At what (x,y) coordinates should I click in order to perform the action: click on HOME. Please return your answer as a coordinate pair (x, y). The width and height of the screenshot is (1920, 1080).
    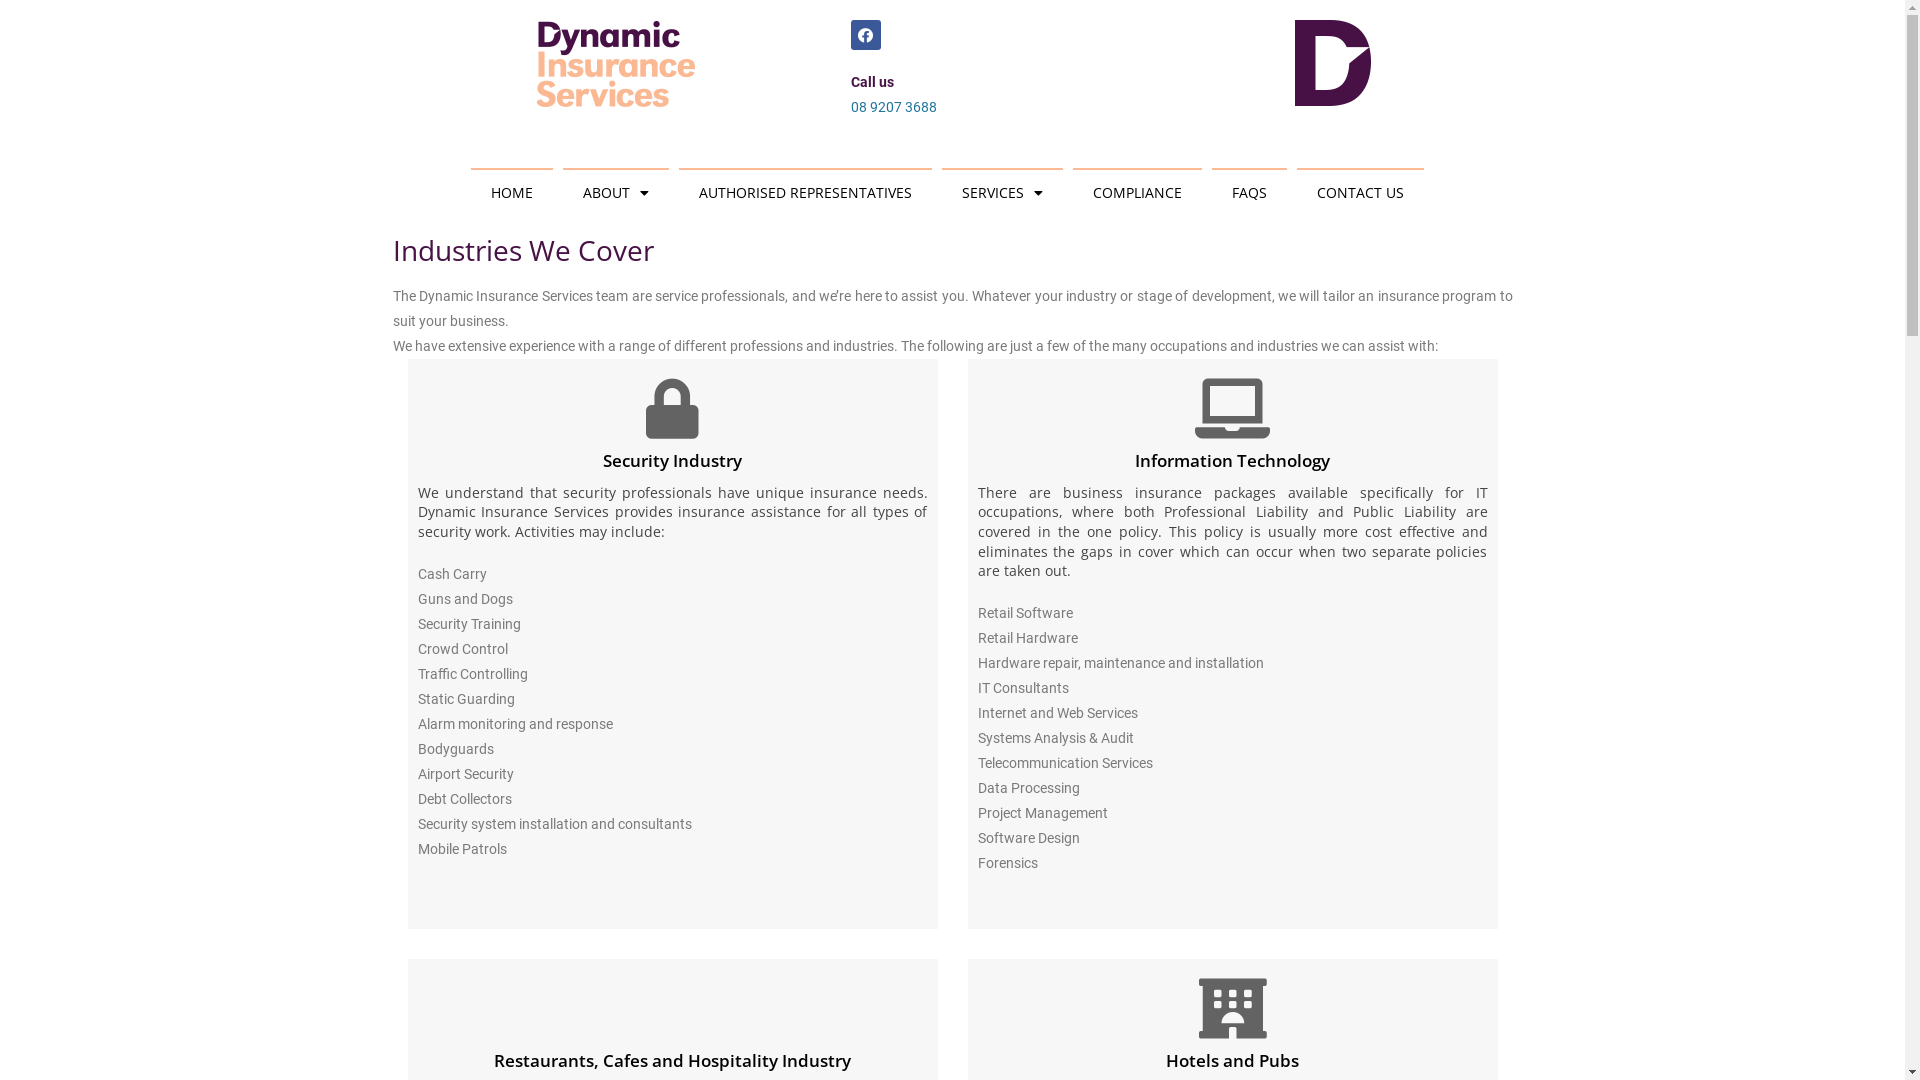
    Looking at the image, I should click on (512, 192).